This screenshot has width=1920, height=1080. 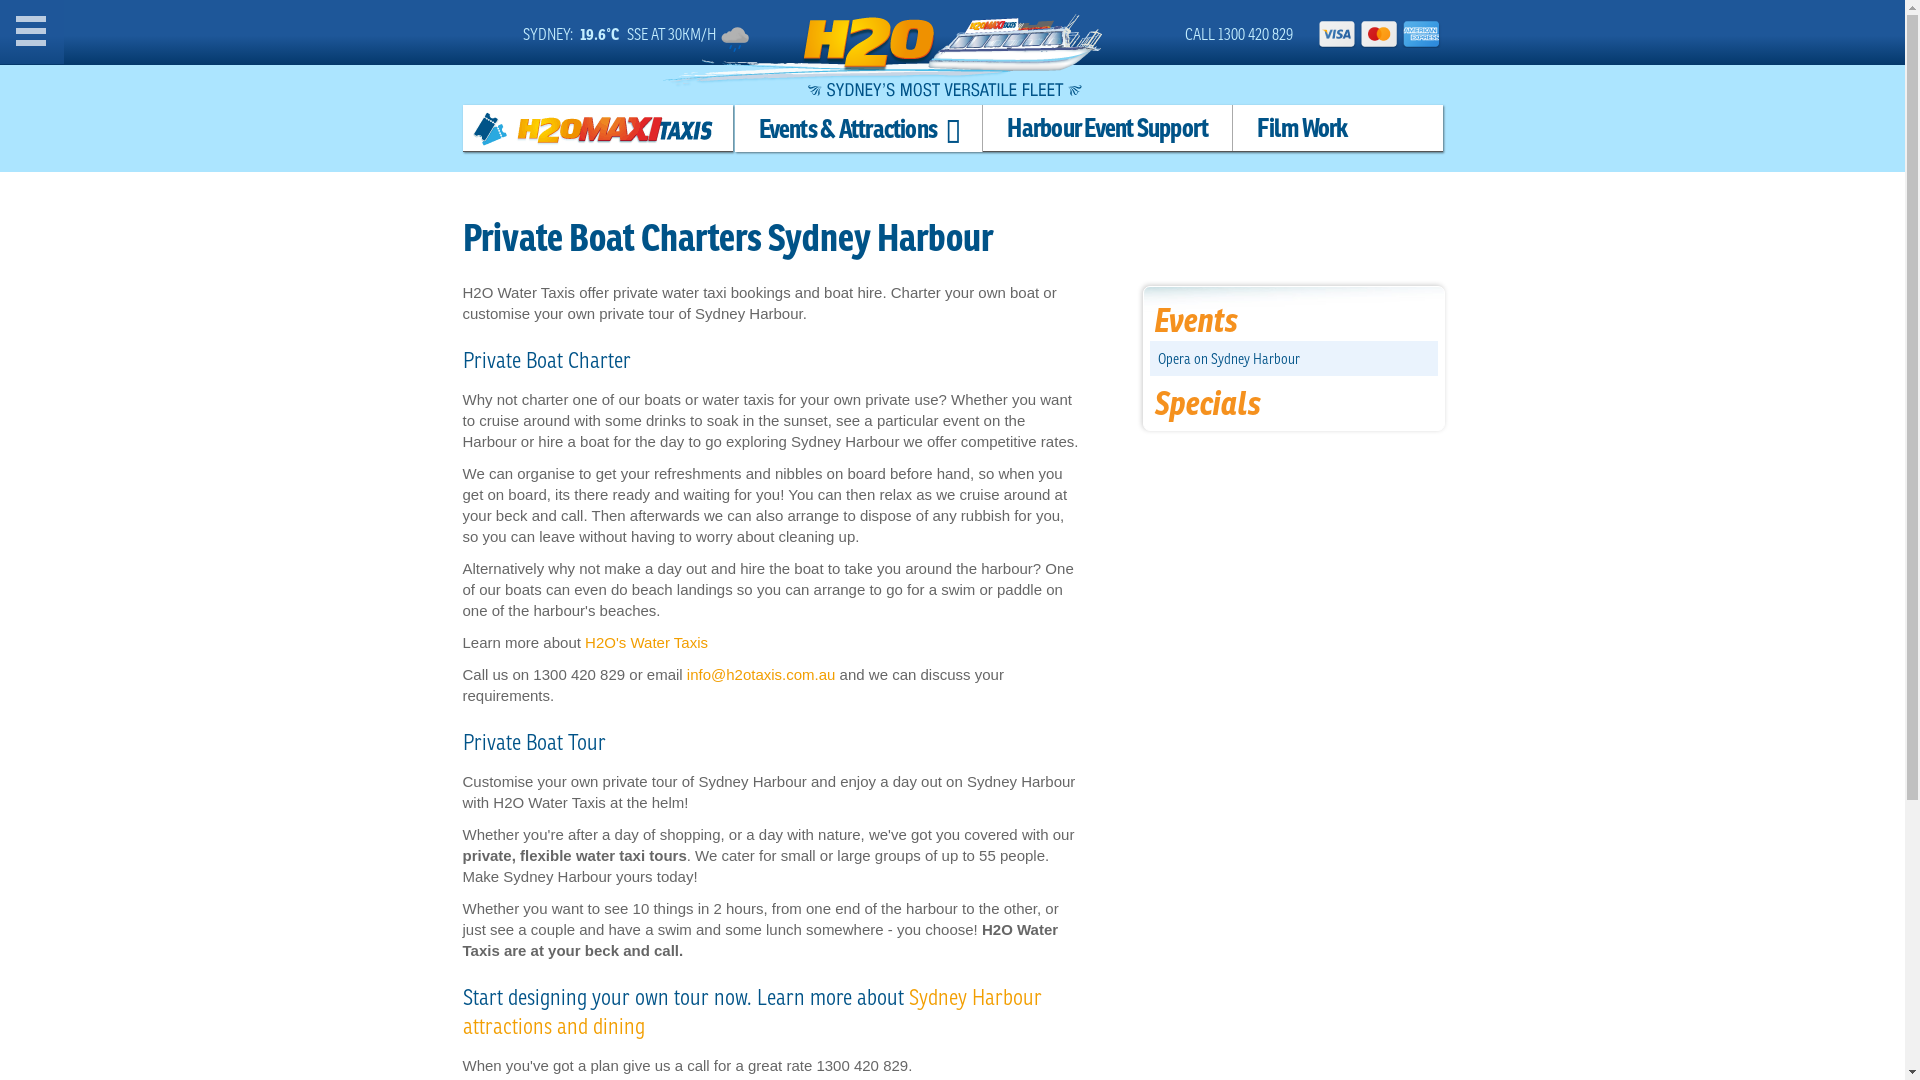 I want to click on Harbour Event Support, so click(x=105, y=722).